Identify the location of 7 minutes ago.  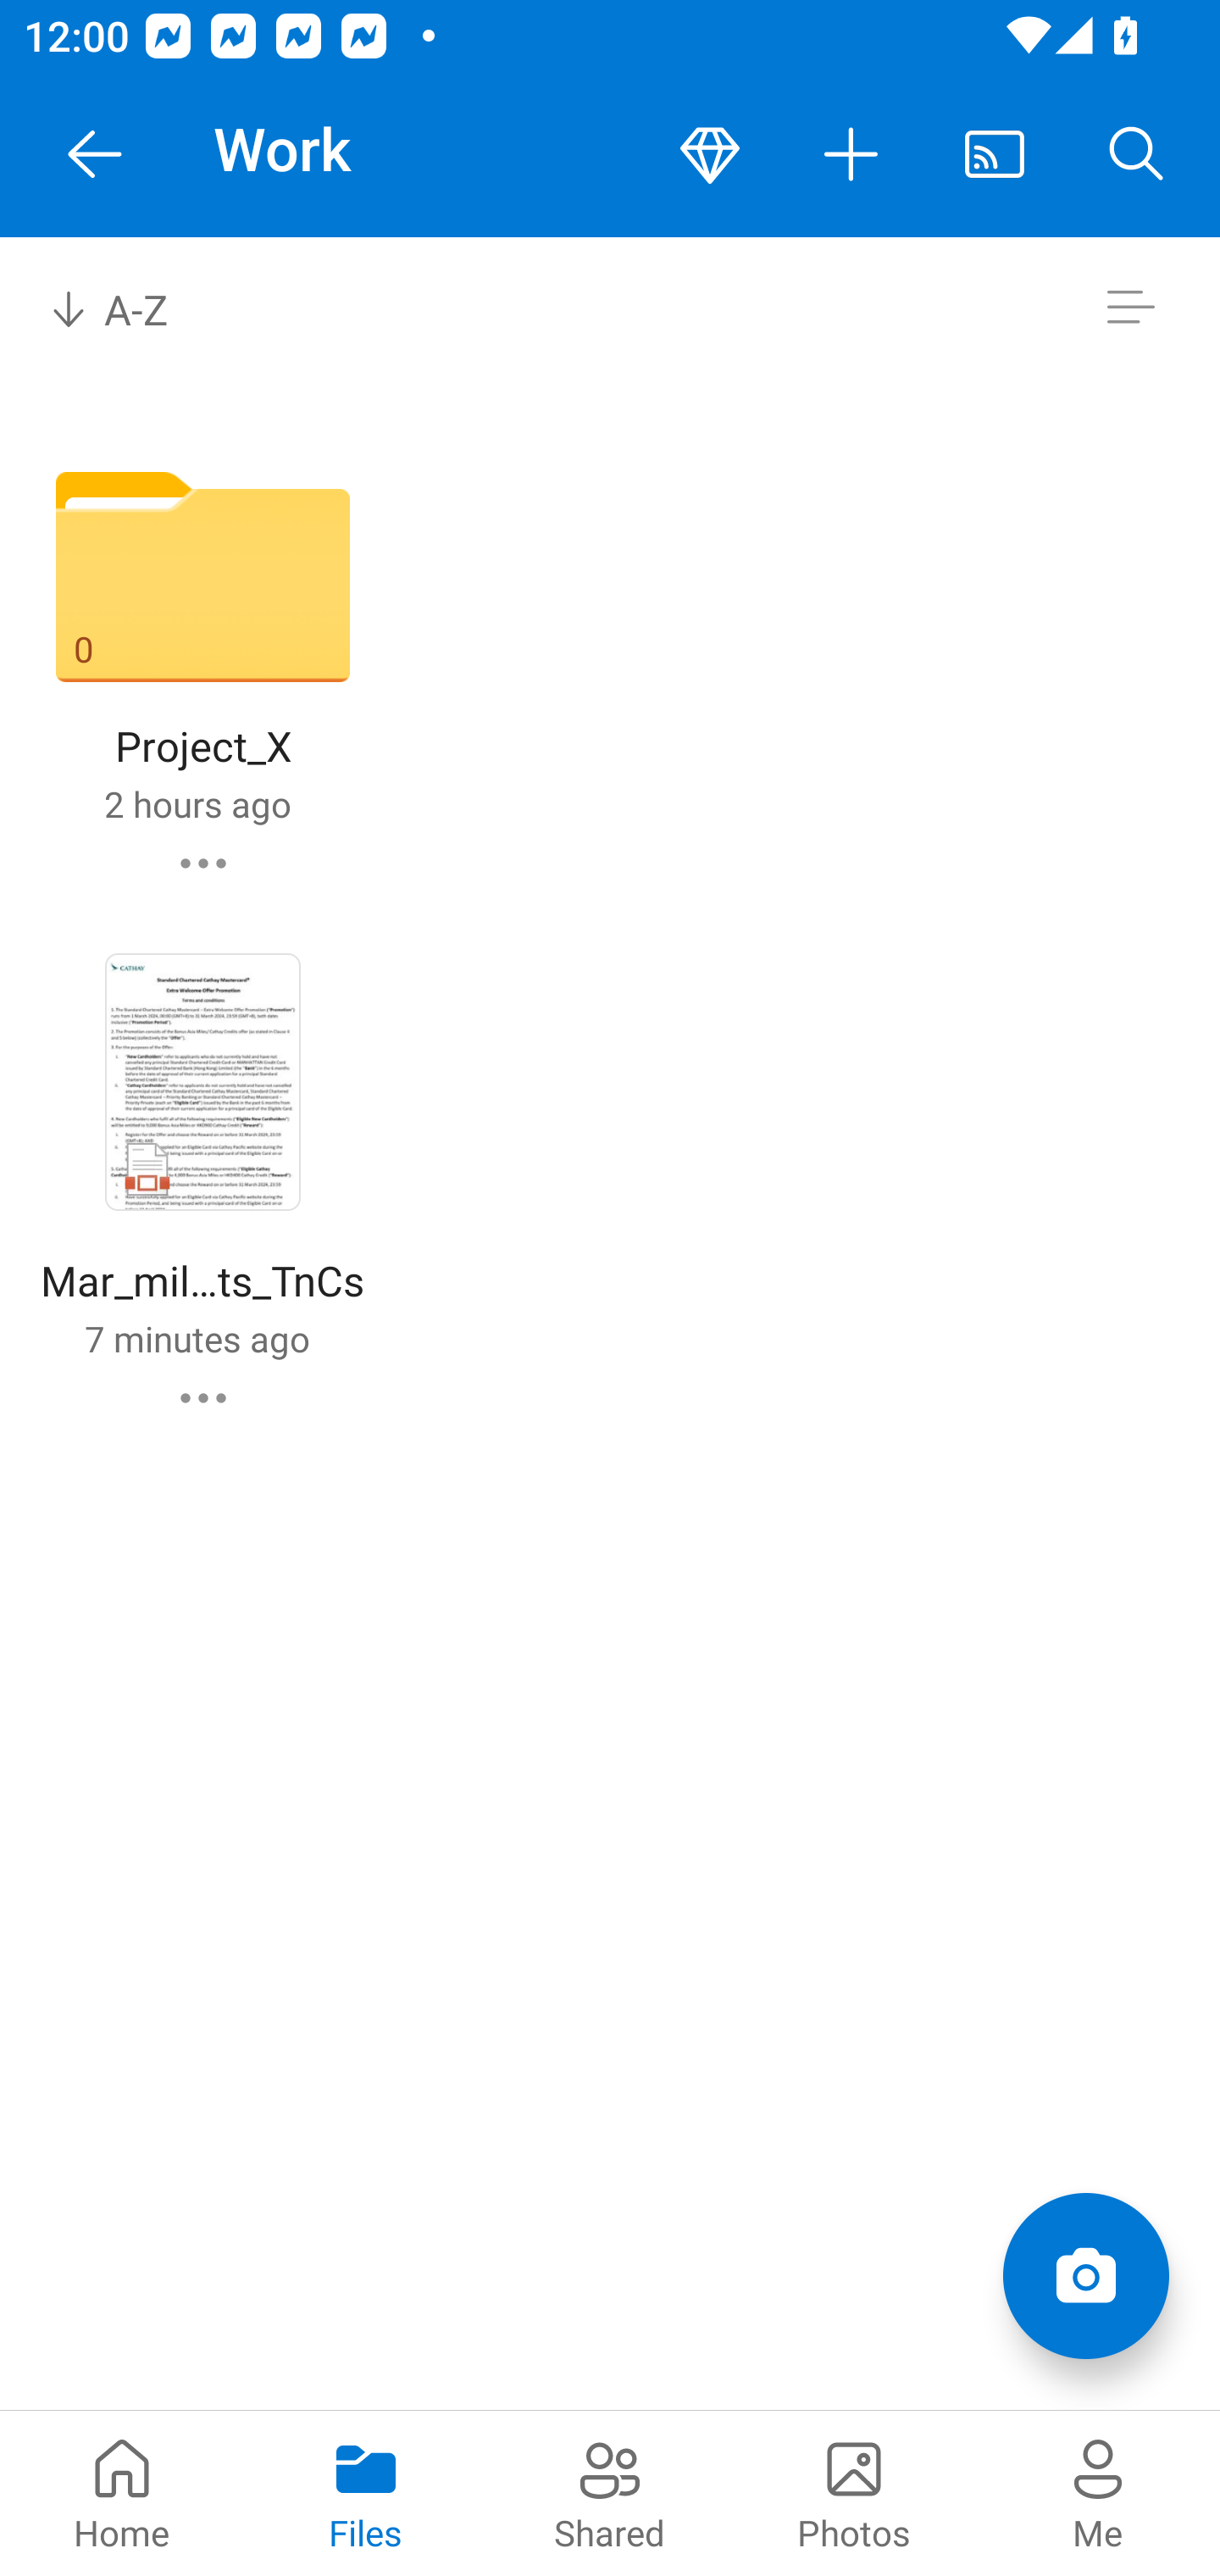
(197, 1338).